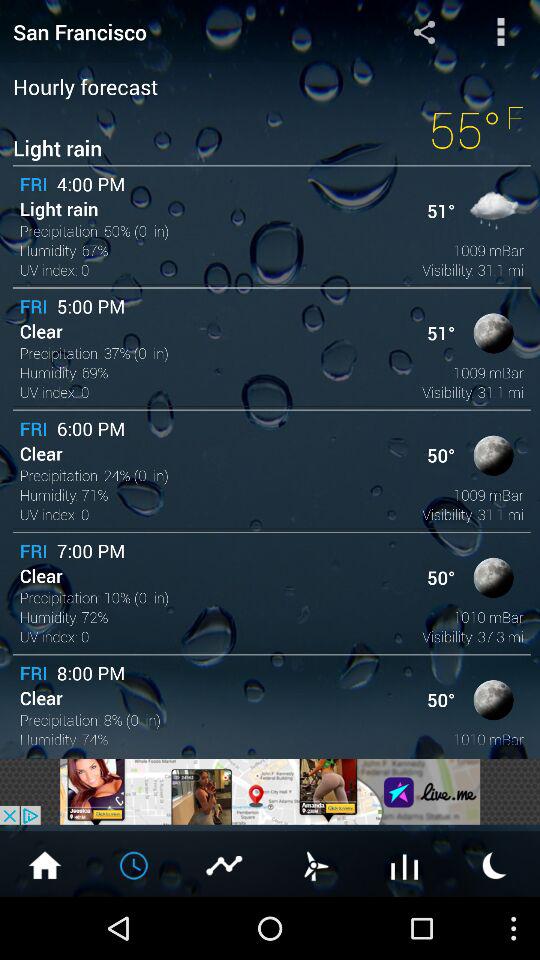 This screenshot has width=540, height=960. What do you see at coordinates (270, 792) in the screenshot?
I see `advertisement space` at bounding box center [270, 792].